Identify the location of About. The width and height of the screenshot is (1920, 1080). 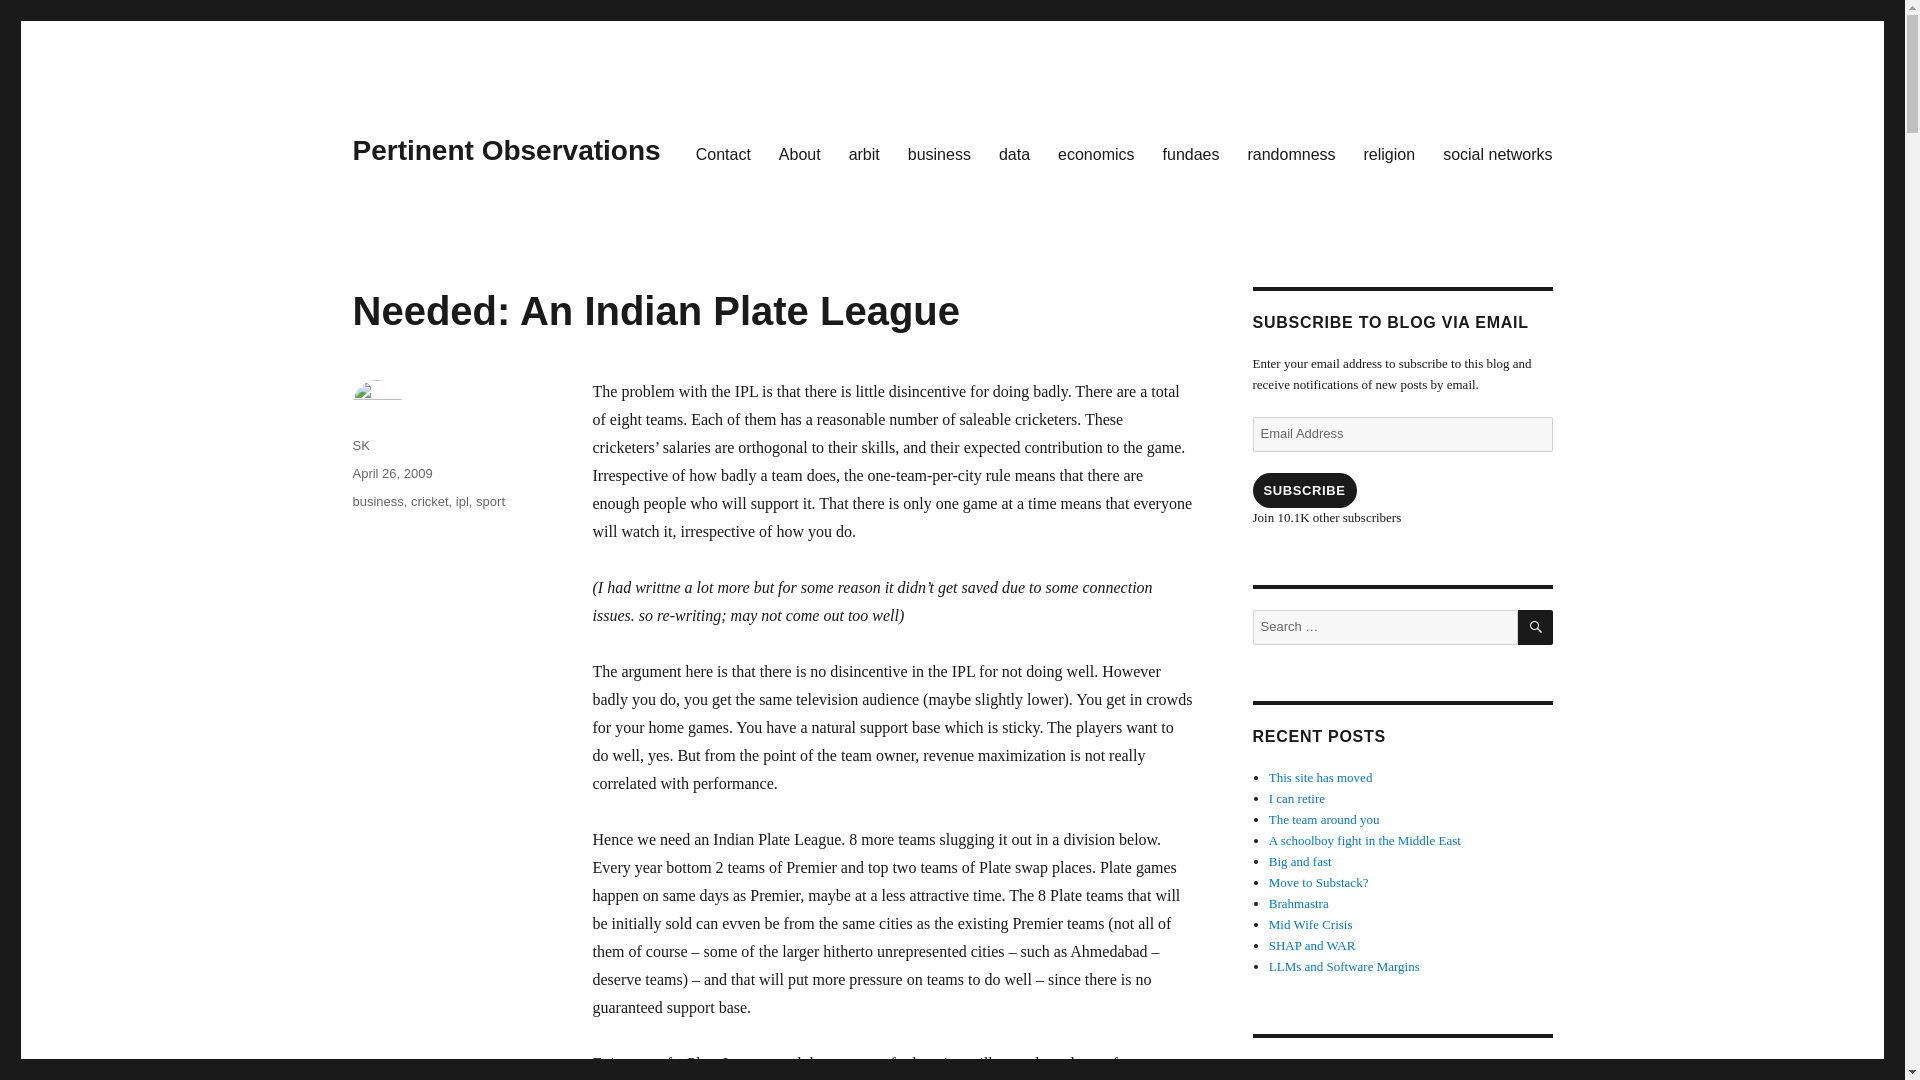
(800, 153).